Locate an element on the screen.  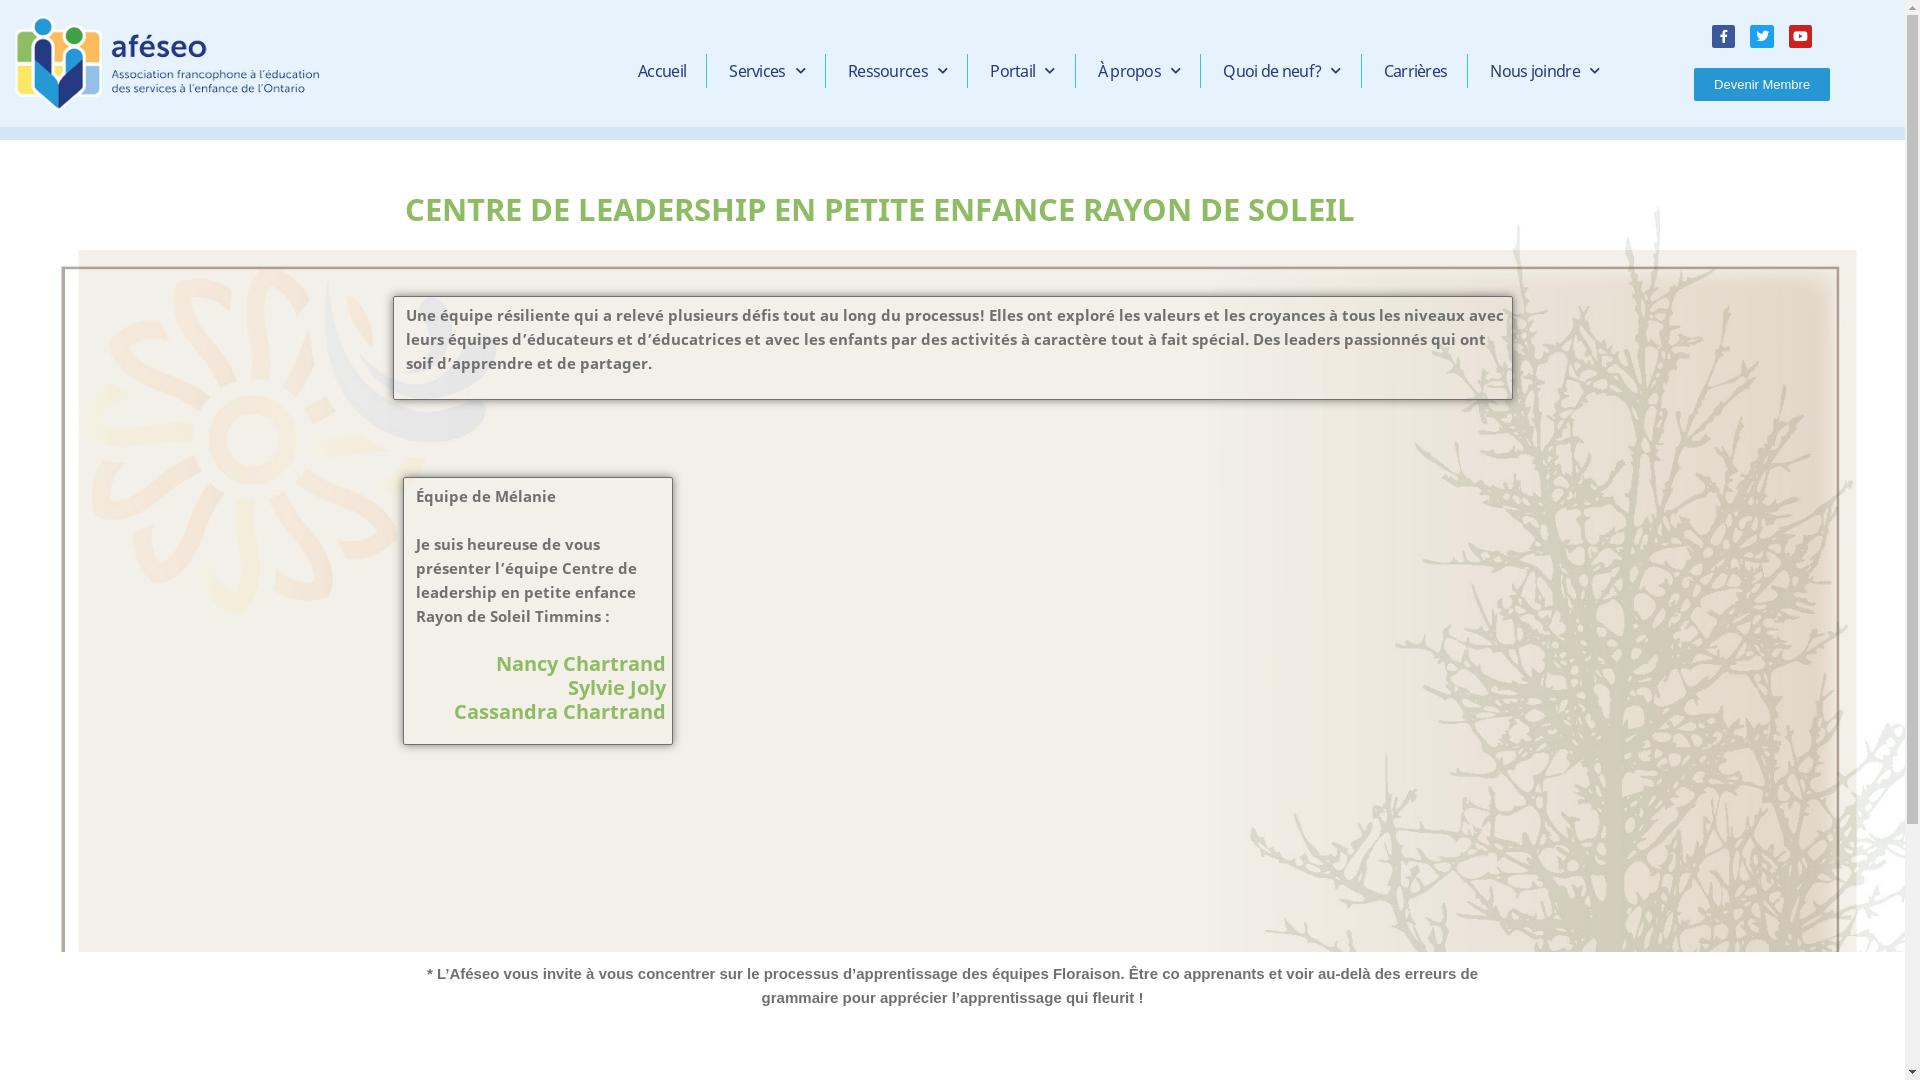
Ressources is located at coordinates (898, 71).